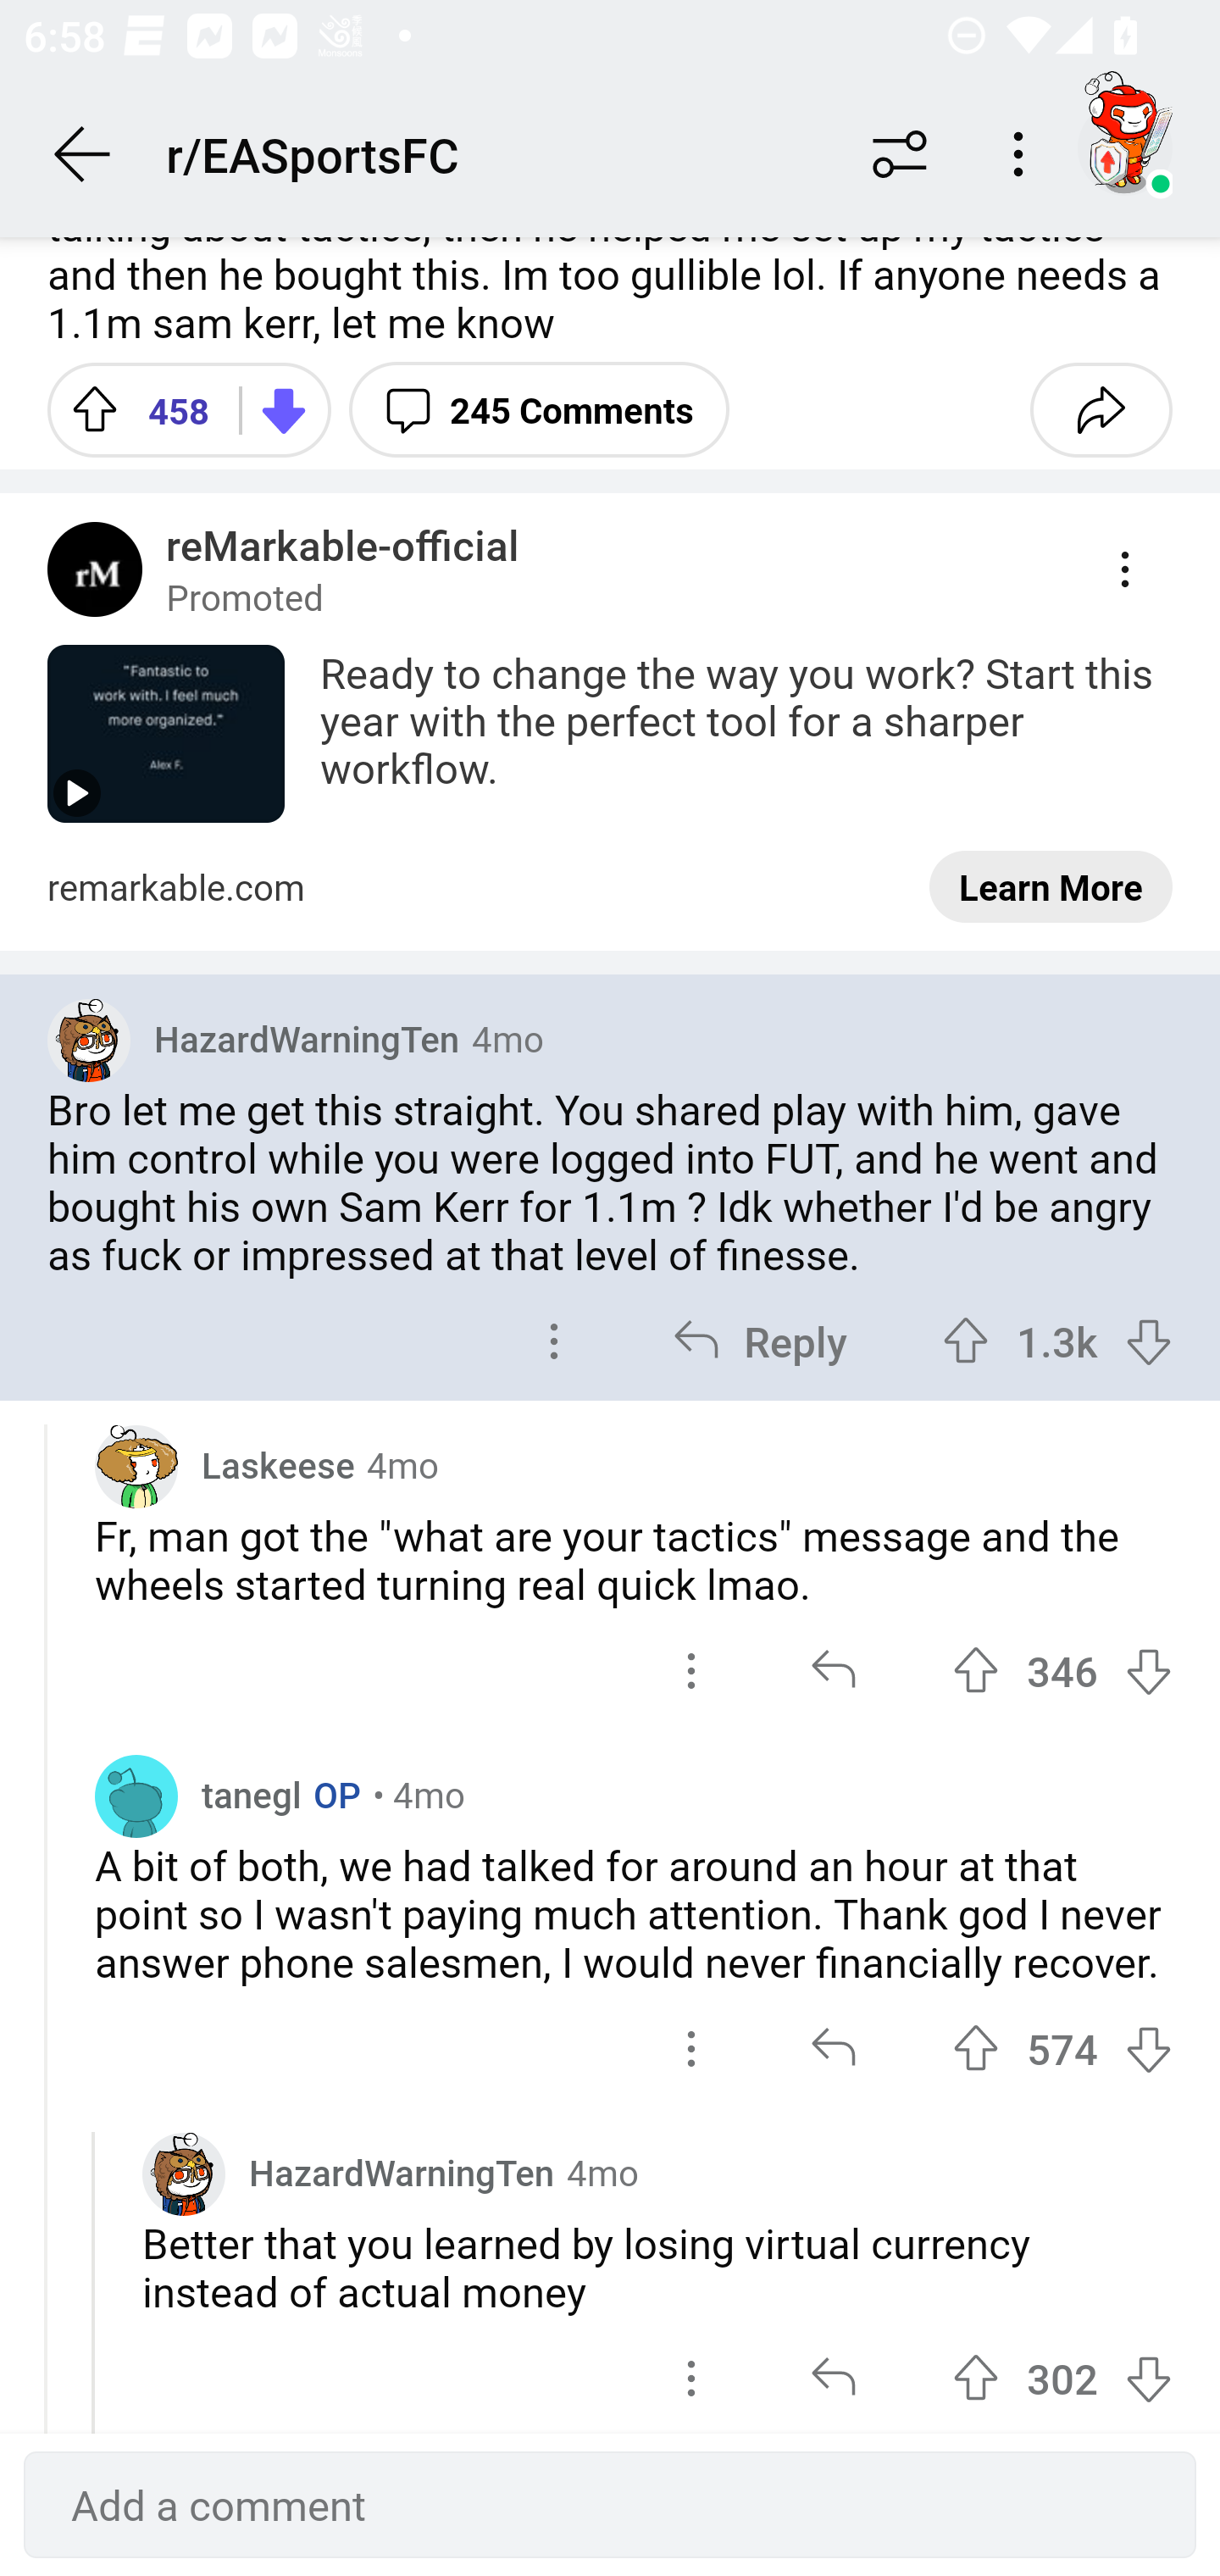  What do you see at coordinates (539, 409) in the screenshot?
I see `245 Comments` at bounding box center [539, 409].